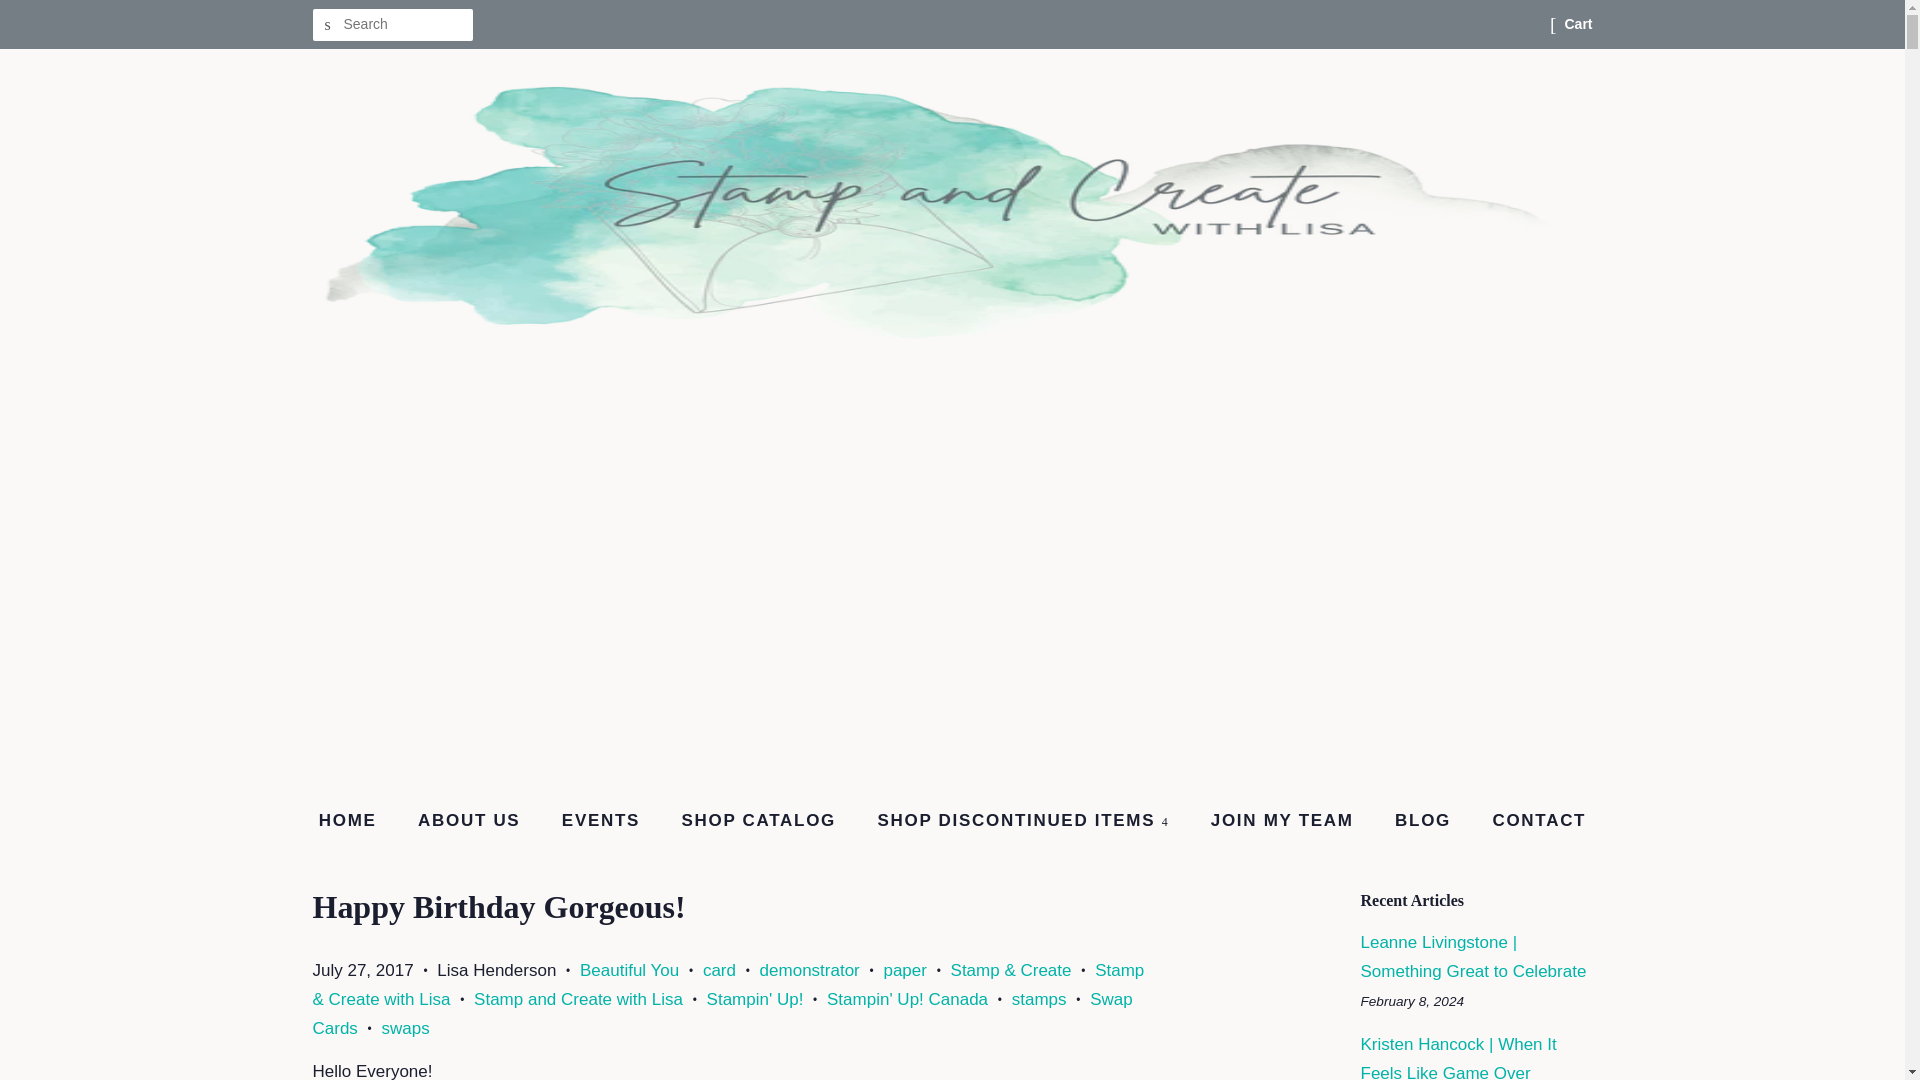 The image size is (1920, 1080). I want to click on BLOG, so click(1425, 822).